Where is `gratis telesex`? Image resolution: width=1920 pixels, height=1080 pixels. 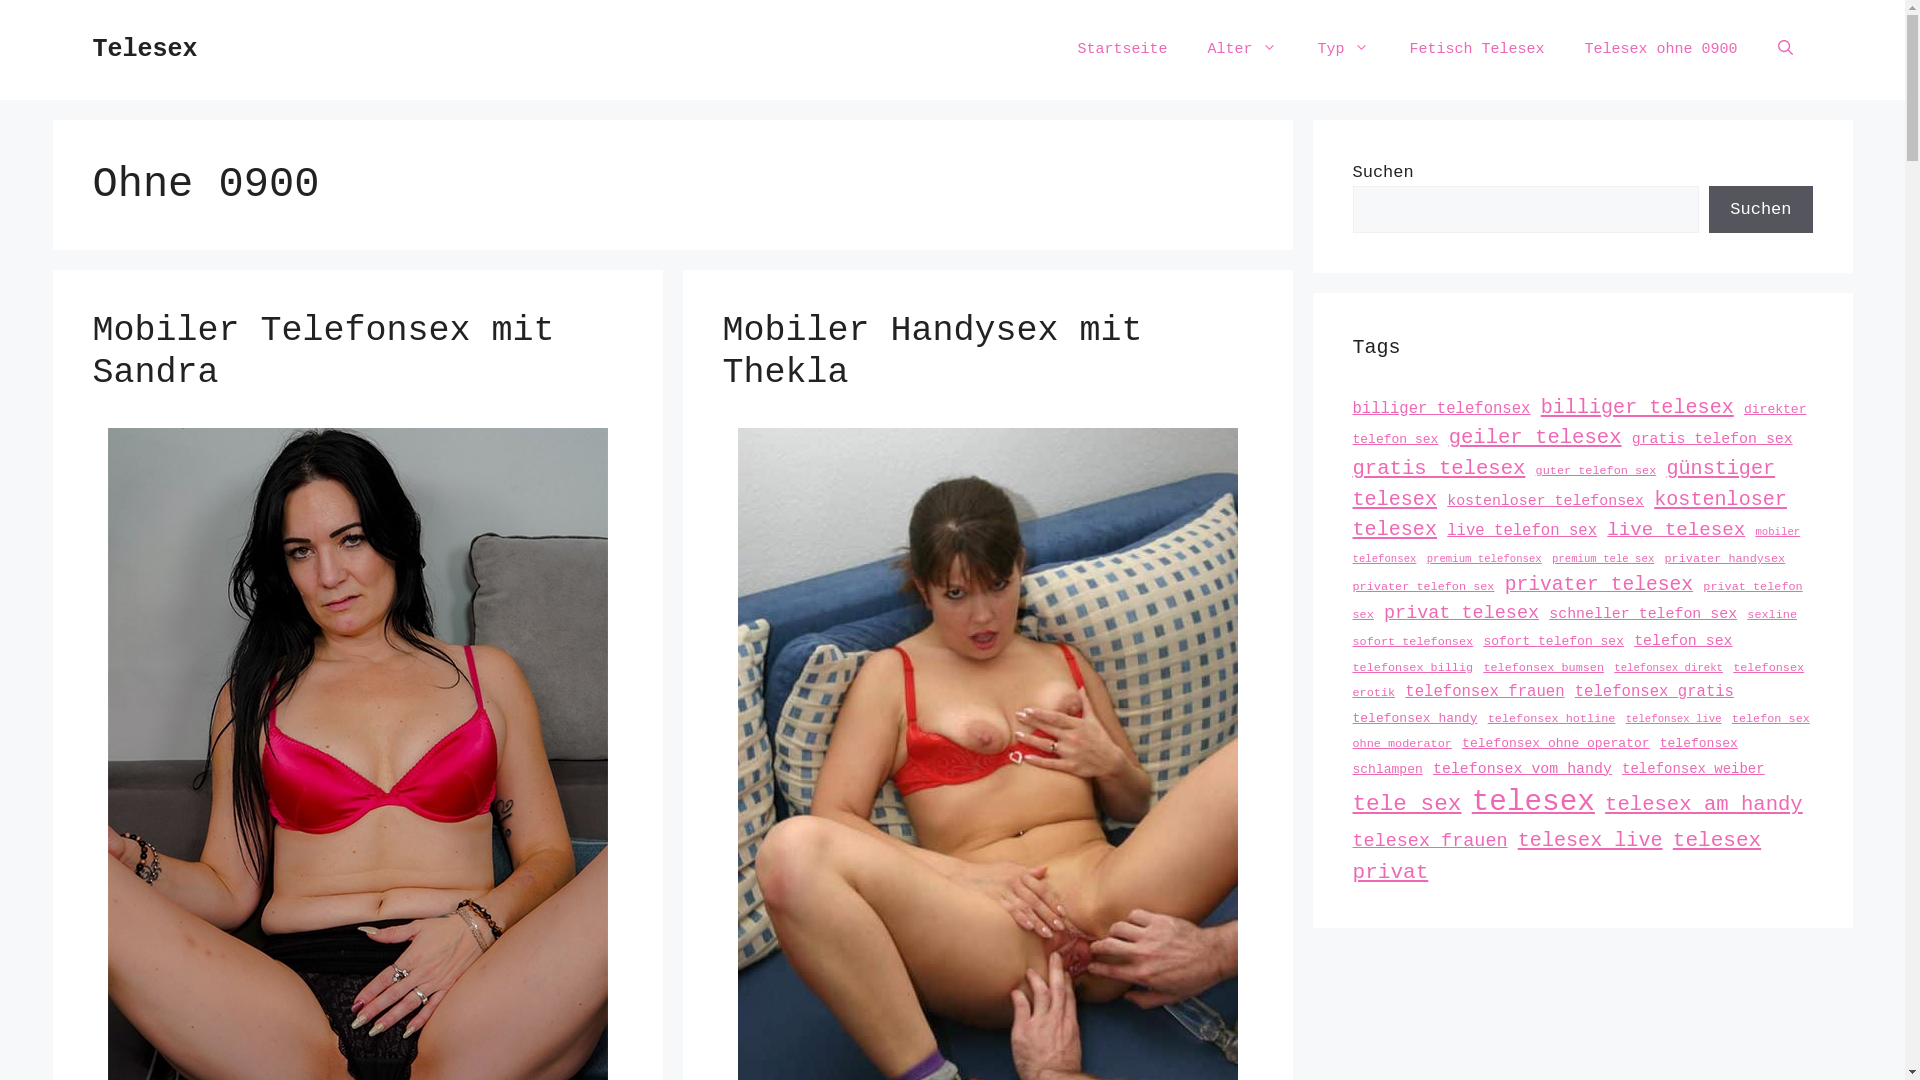 gratis telesex is located at coordinates (1438, 468).